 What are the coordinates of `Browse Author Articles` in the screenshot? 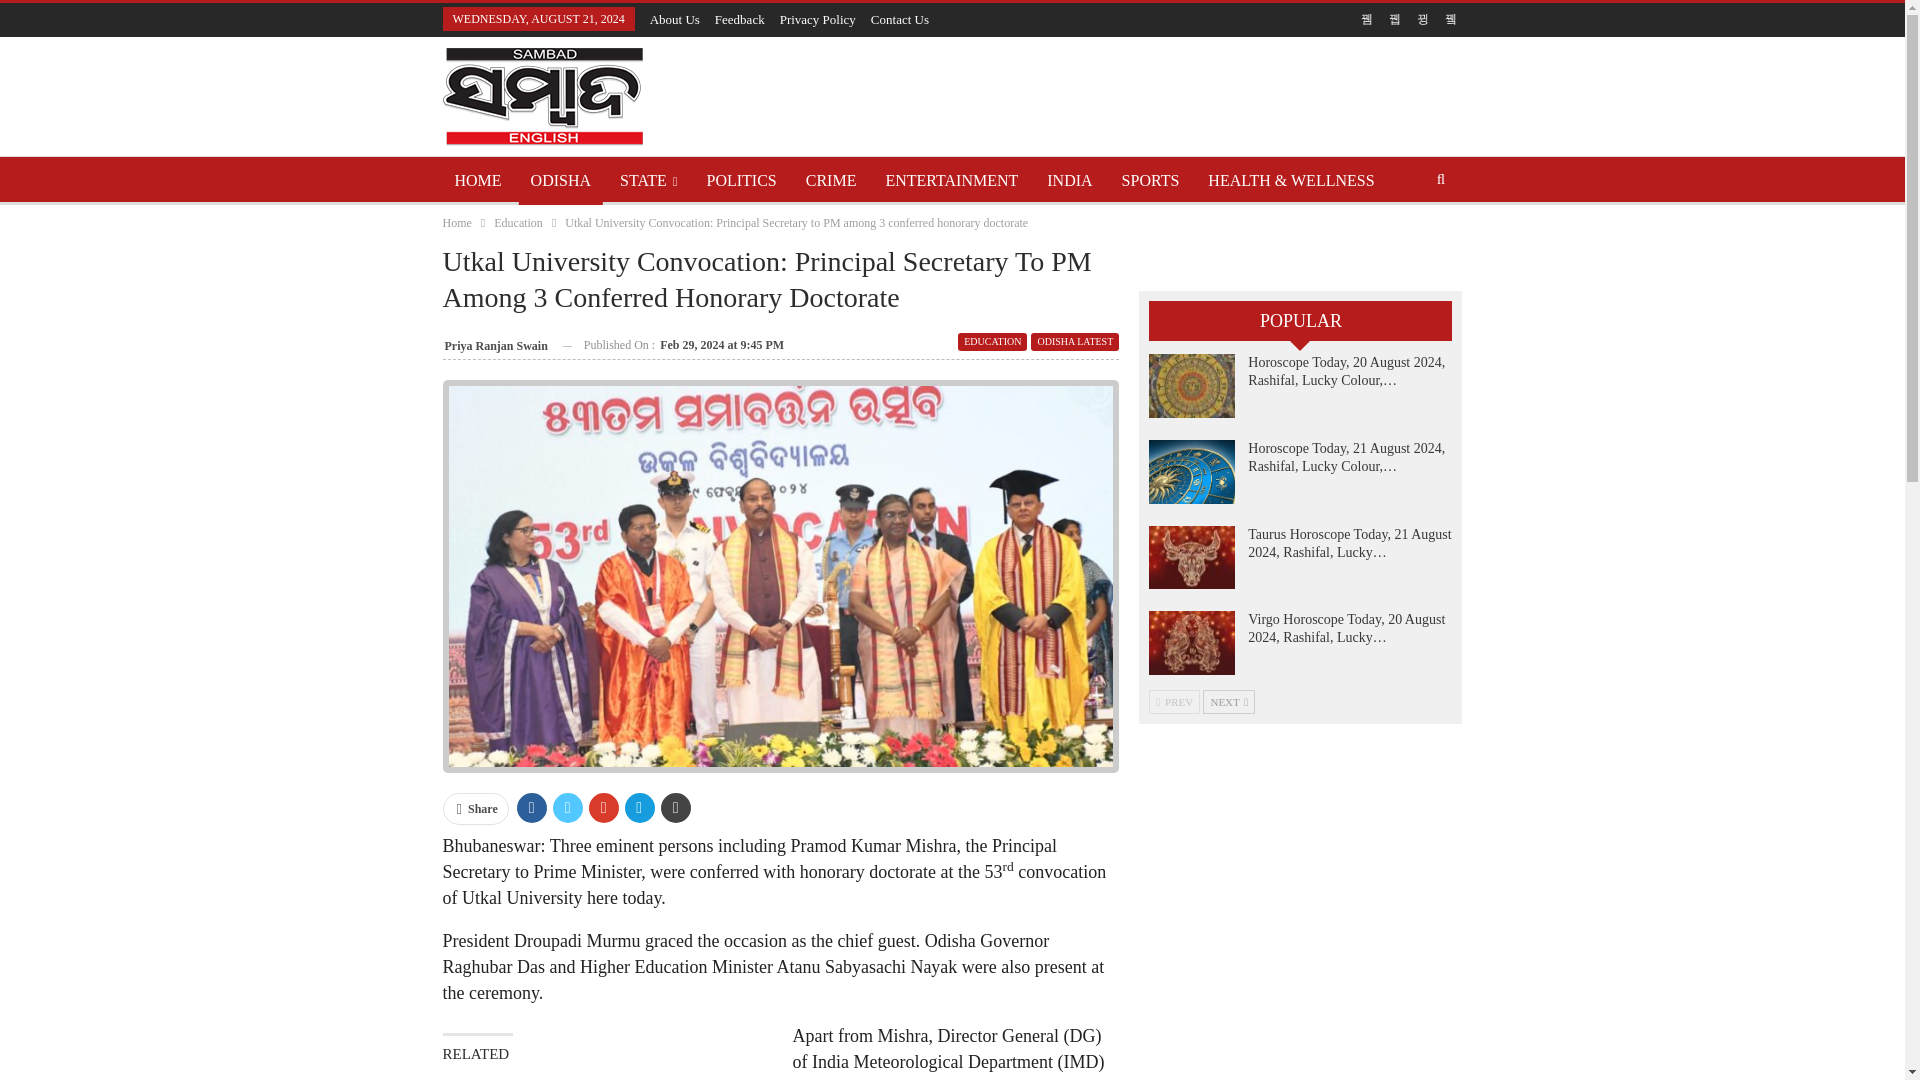 It's located at (494, 344).